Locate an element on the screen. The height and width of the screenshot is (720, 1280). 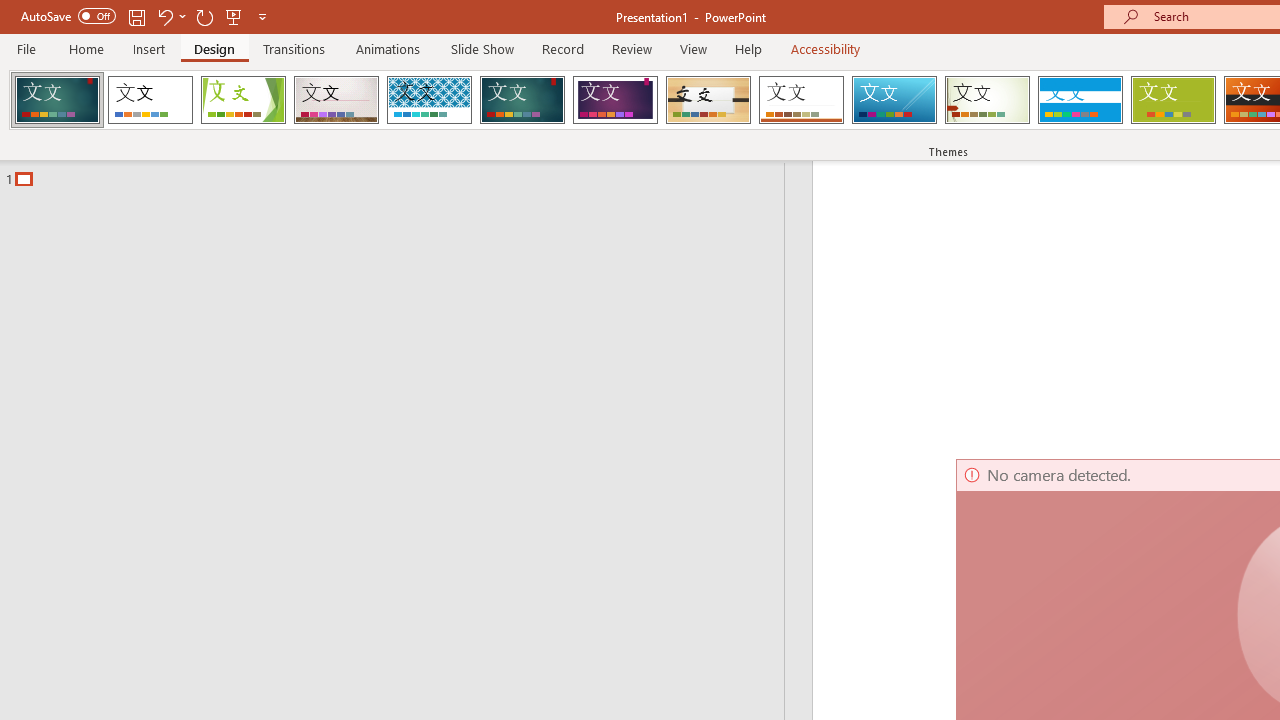
Slice is located at coordinates (894, 100).